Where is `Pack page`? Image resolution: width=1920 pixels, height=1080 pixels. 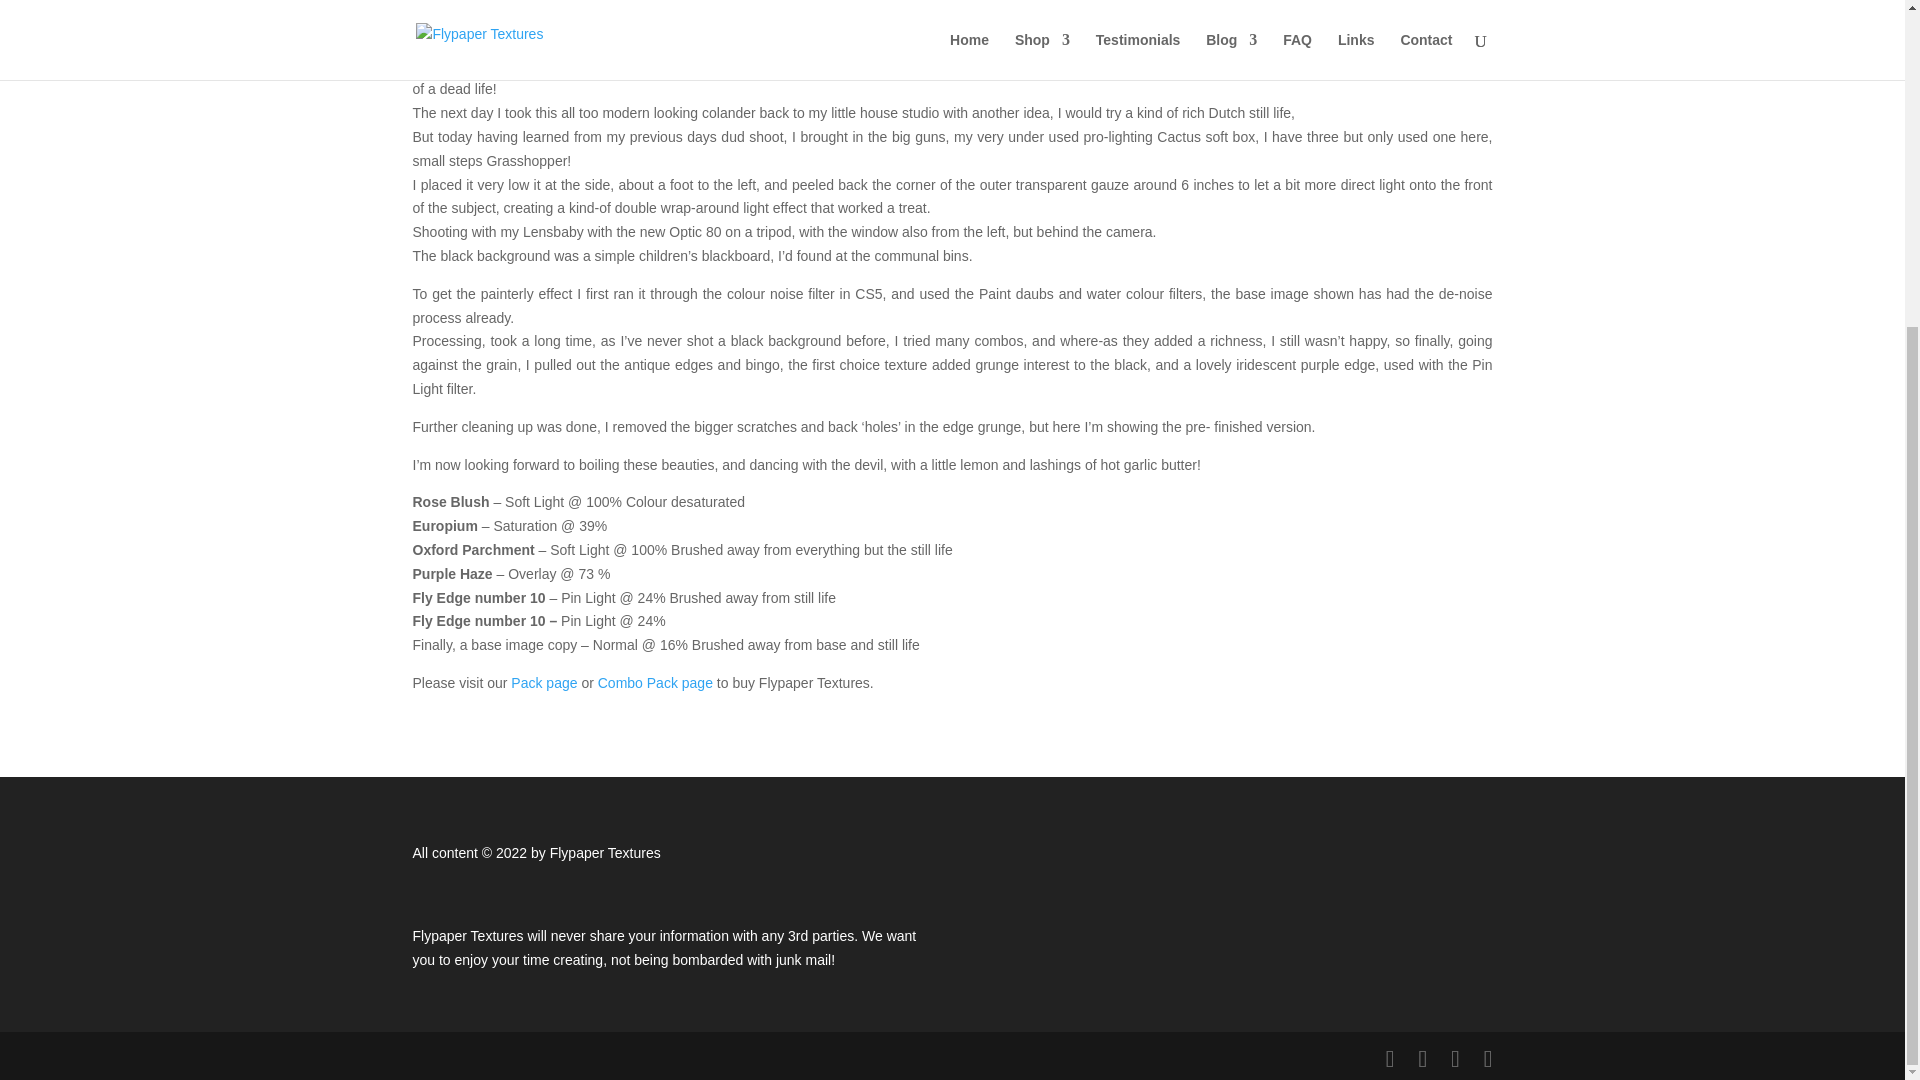
Pack page is located at coordinates (544, 683).